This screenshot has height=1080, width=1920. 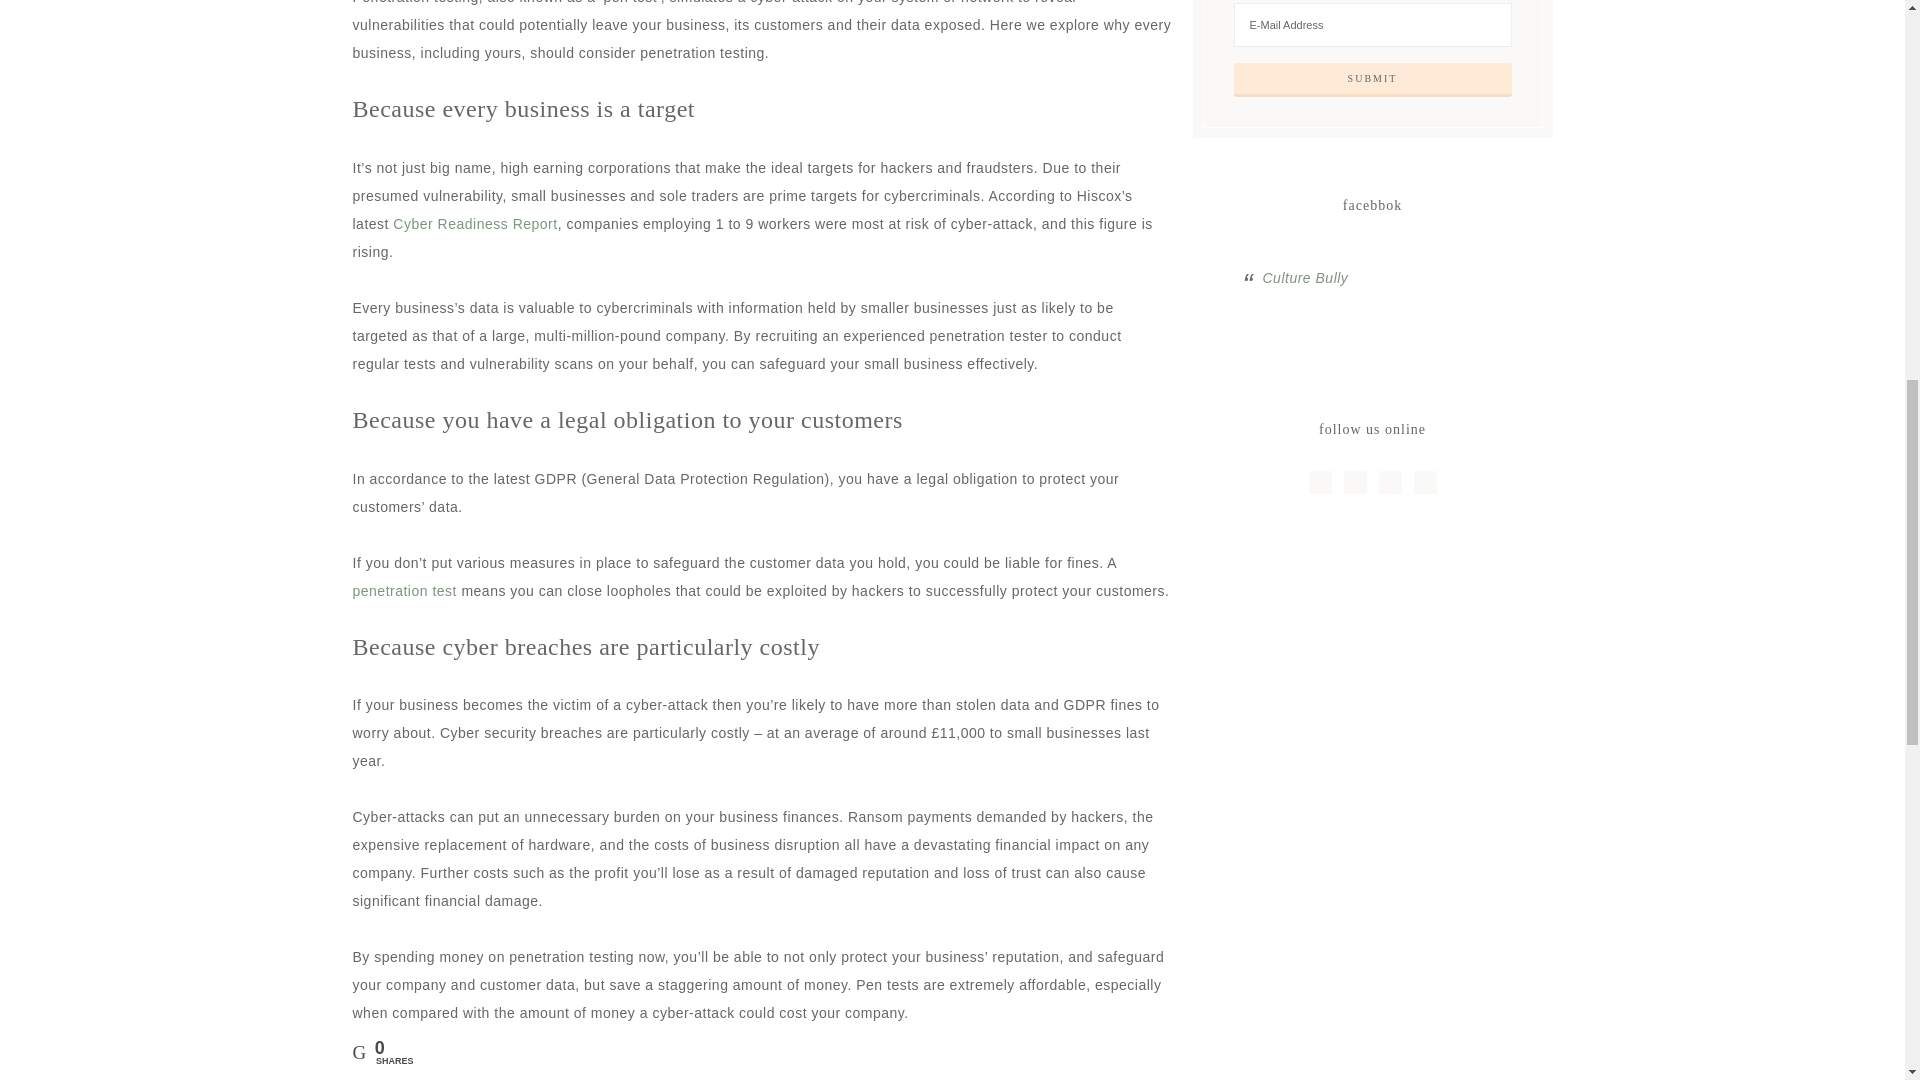 I want to click on penetration test, so click(x=404, y=591).